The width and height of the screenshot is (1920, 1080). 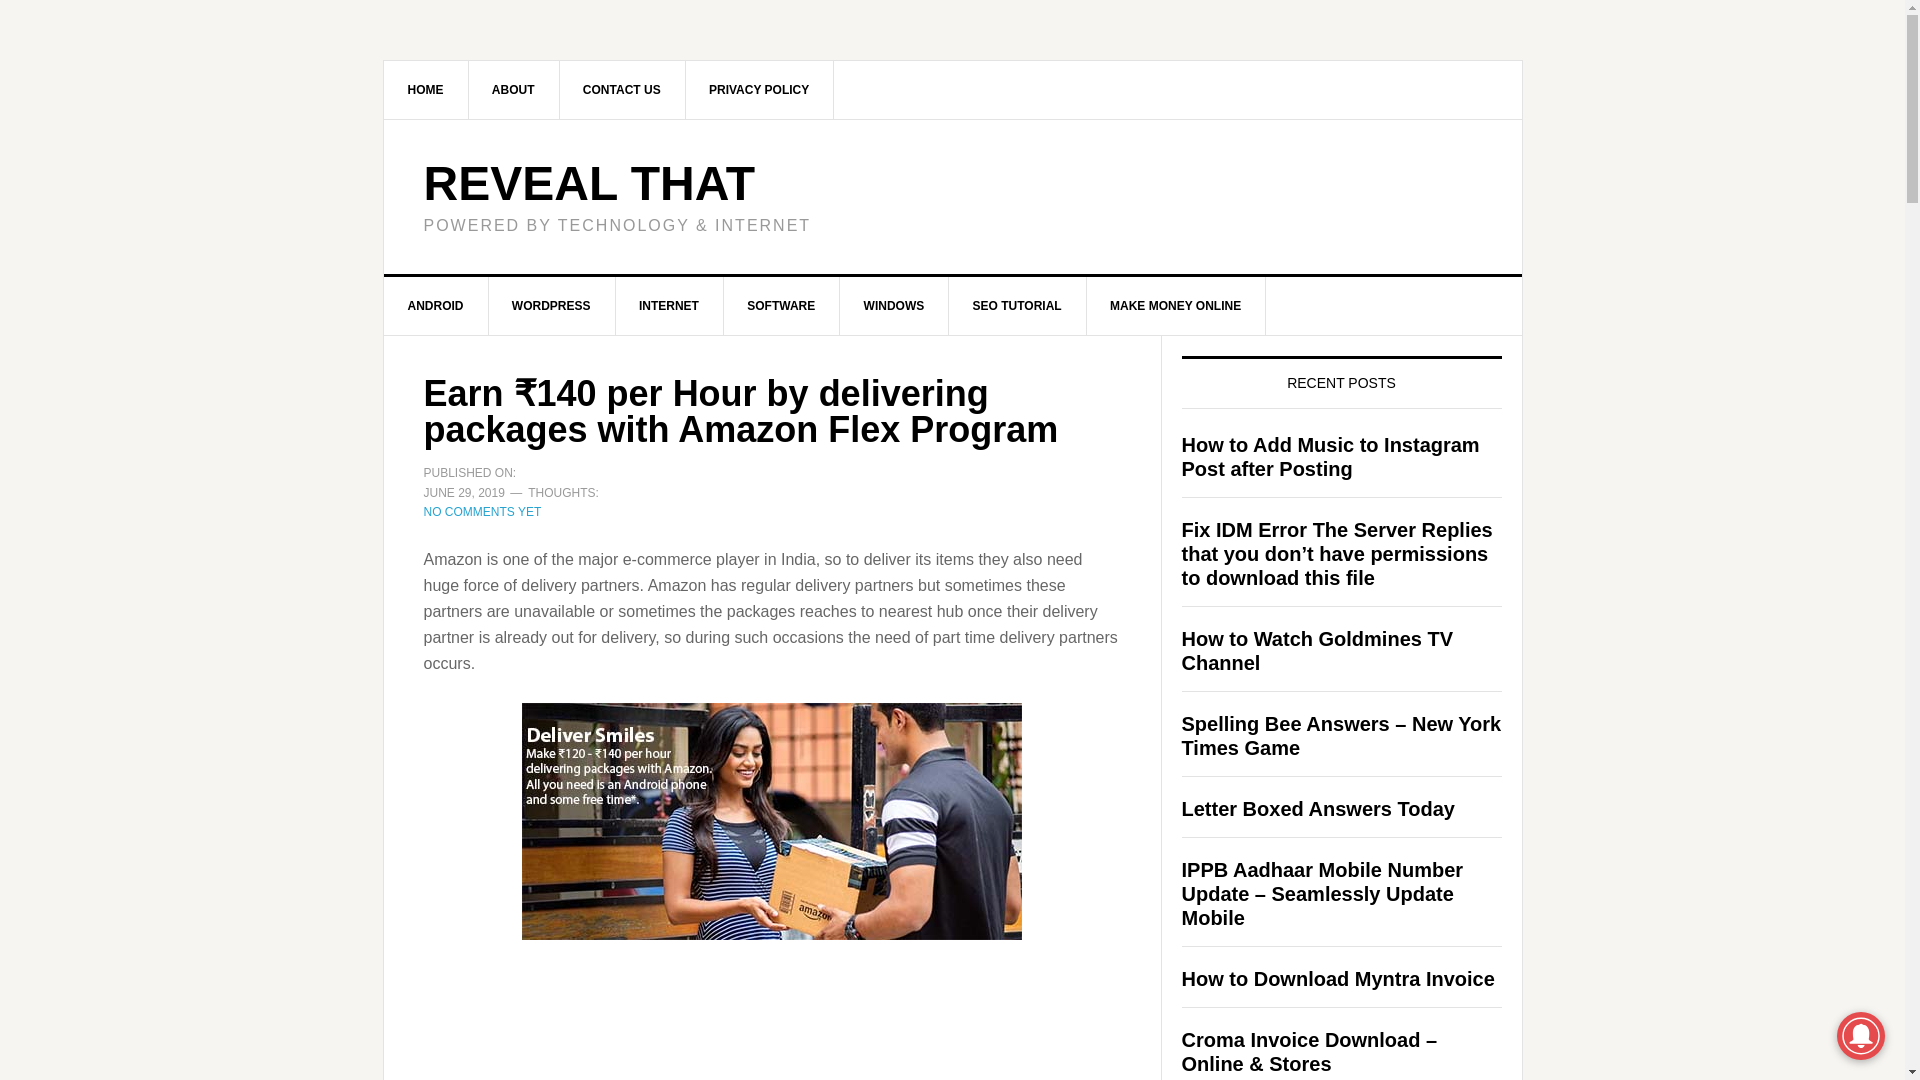 I want to click on NO COMMENTS YET, so click(x=482, y=512).